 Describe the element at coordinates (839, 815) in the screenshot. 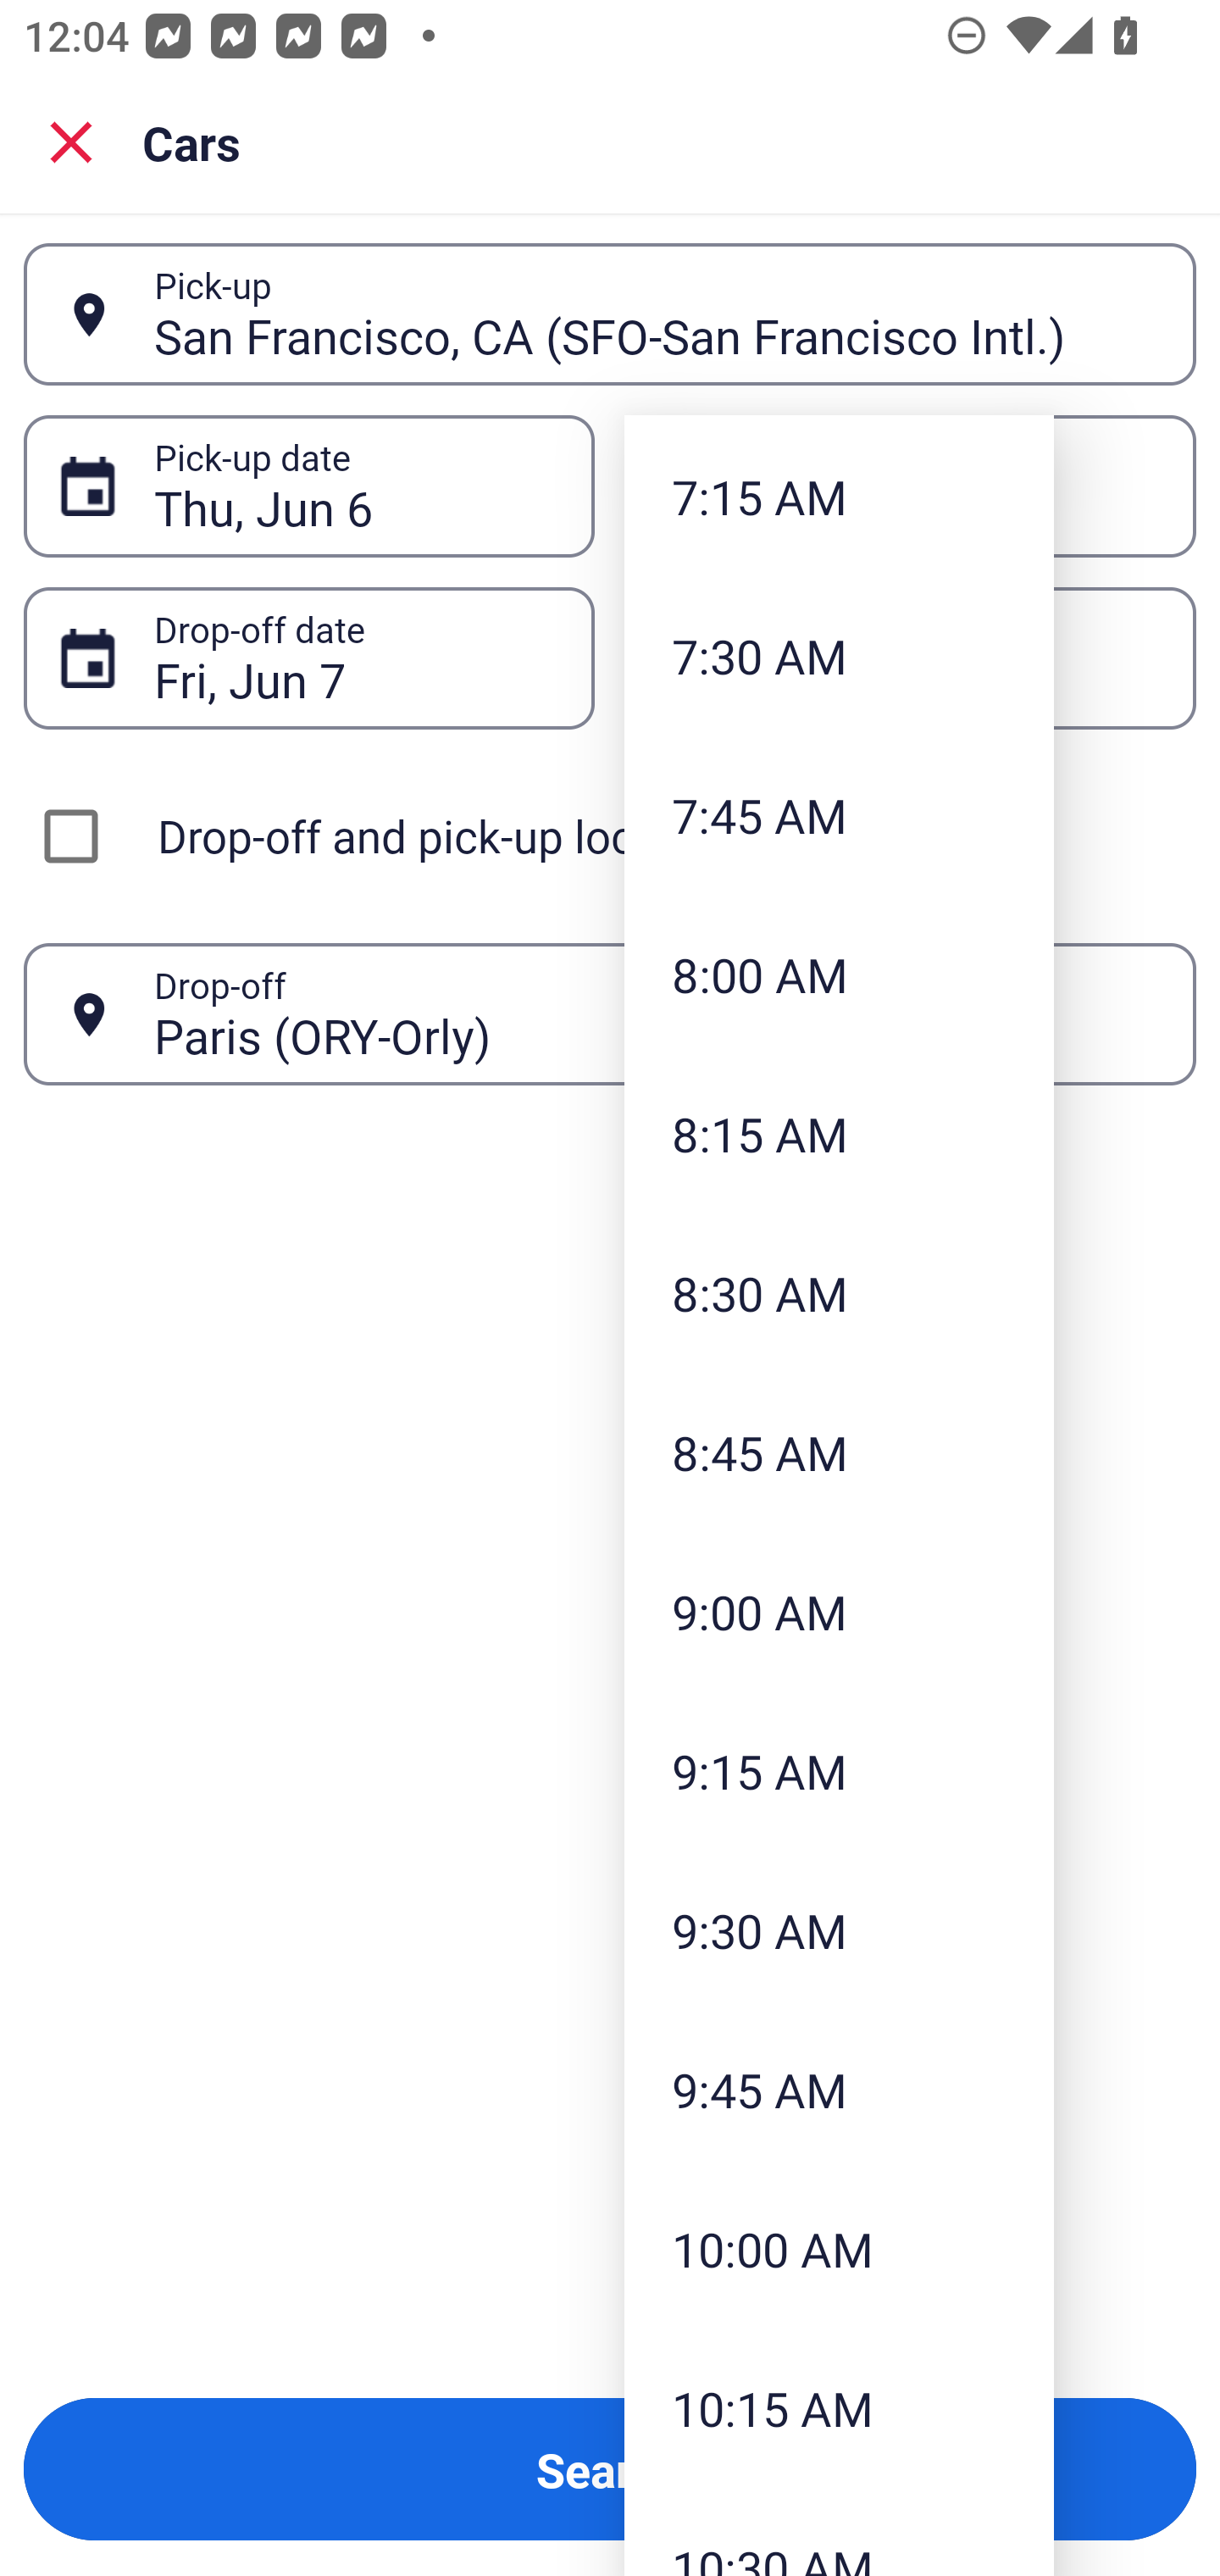

I see `7:45 AM` at that location.